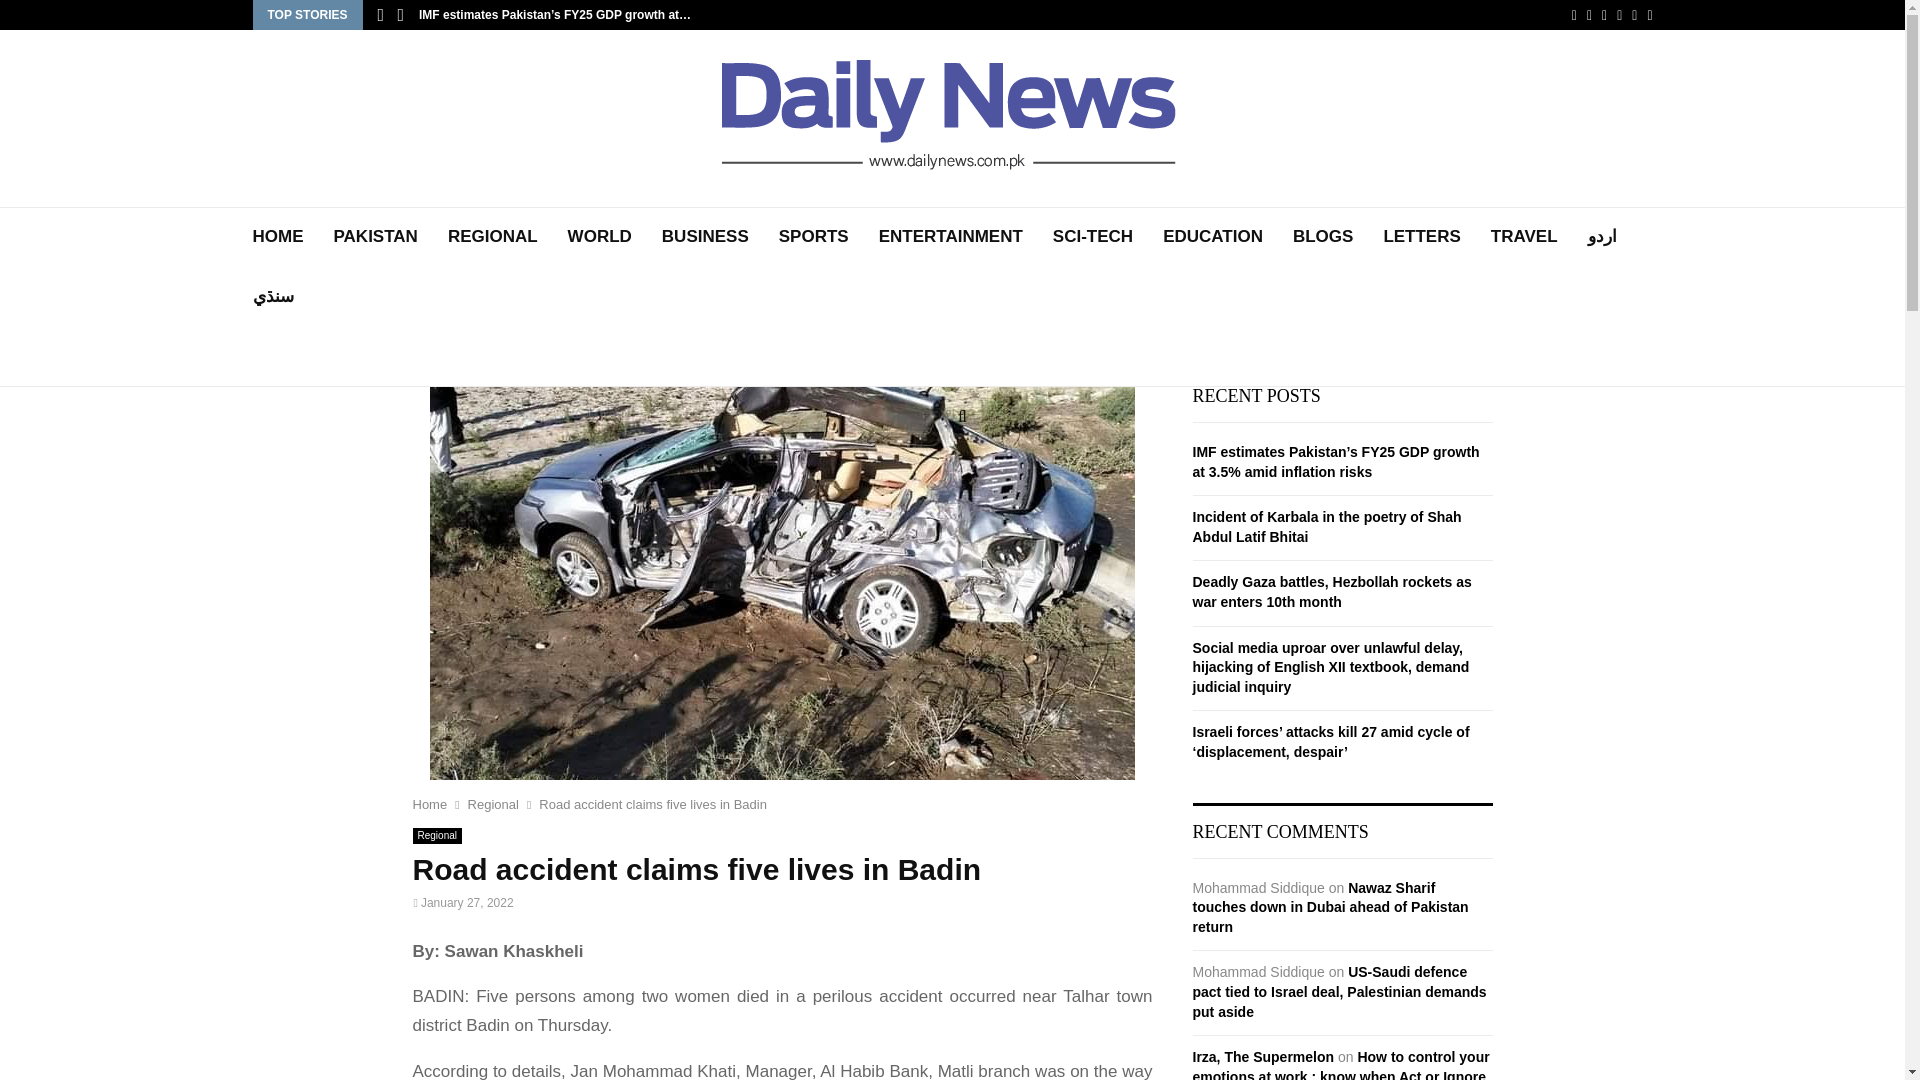 Image resolution: width=1920 pixels, height=1080 pixels. Describe the element at coordinates (376, 236) in the screenshot. I see `PAKISTAN` at that location.